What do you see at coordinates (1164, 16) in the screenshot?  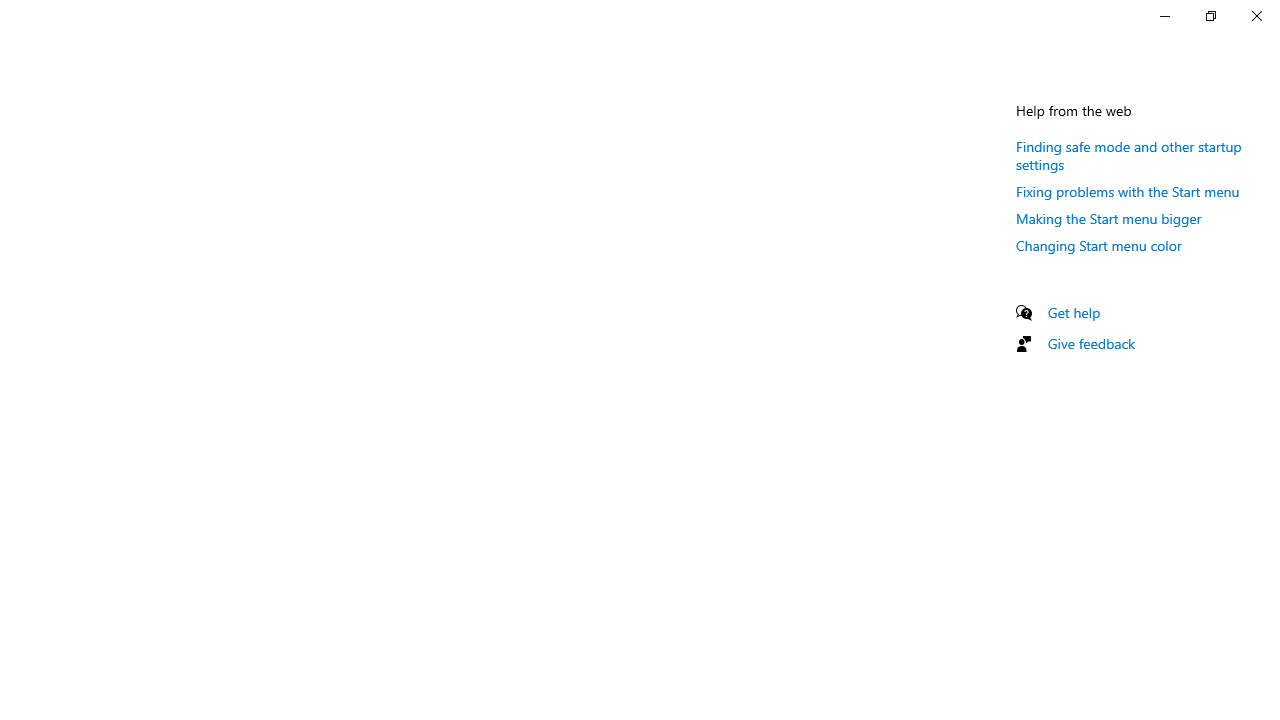 I see `Minimize Settings` at bounding box center [1164, 16].